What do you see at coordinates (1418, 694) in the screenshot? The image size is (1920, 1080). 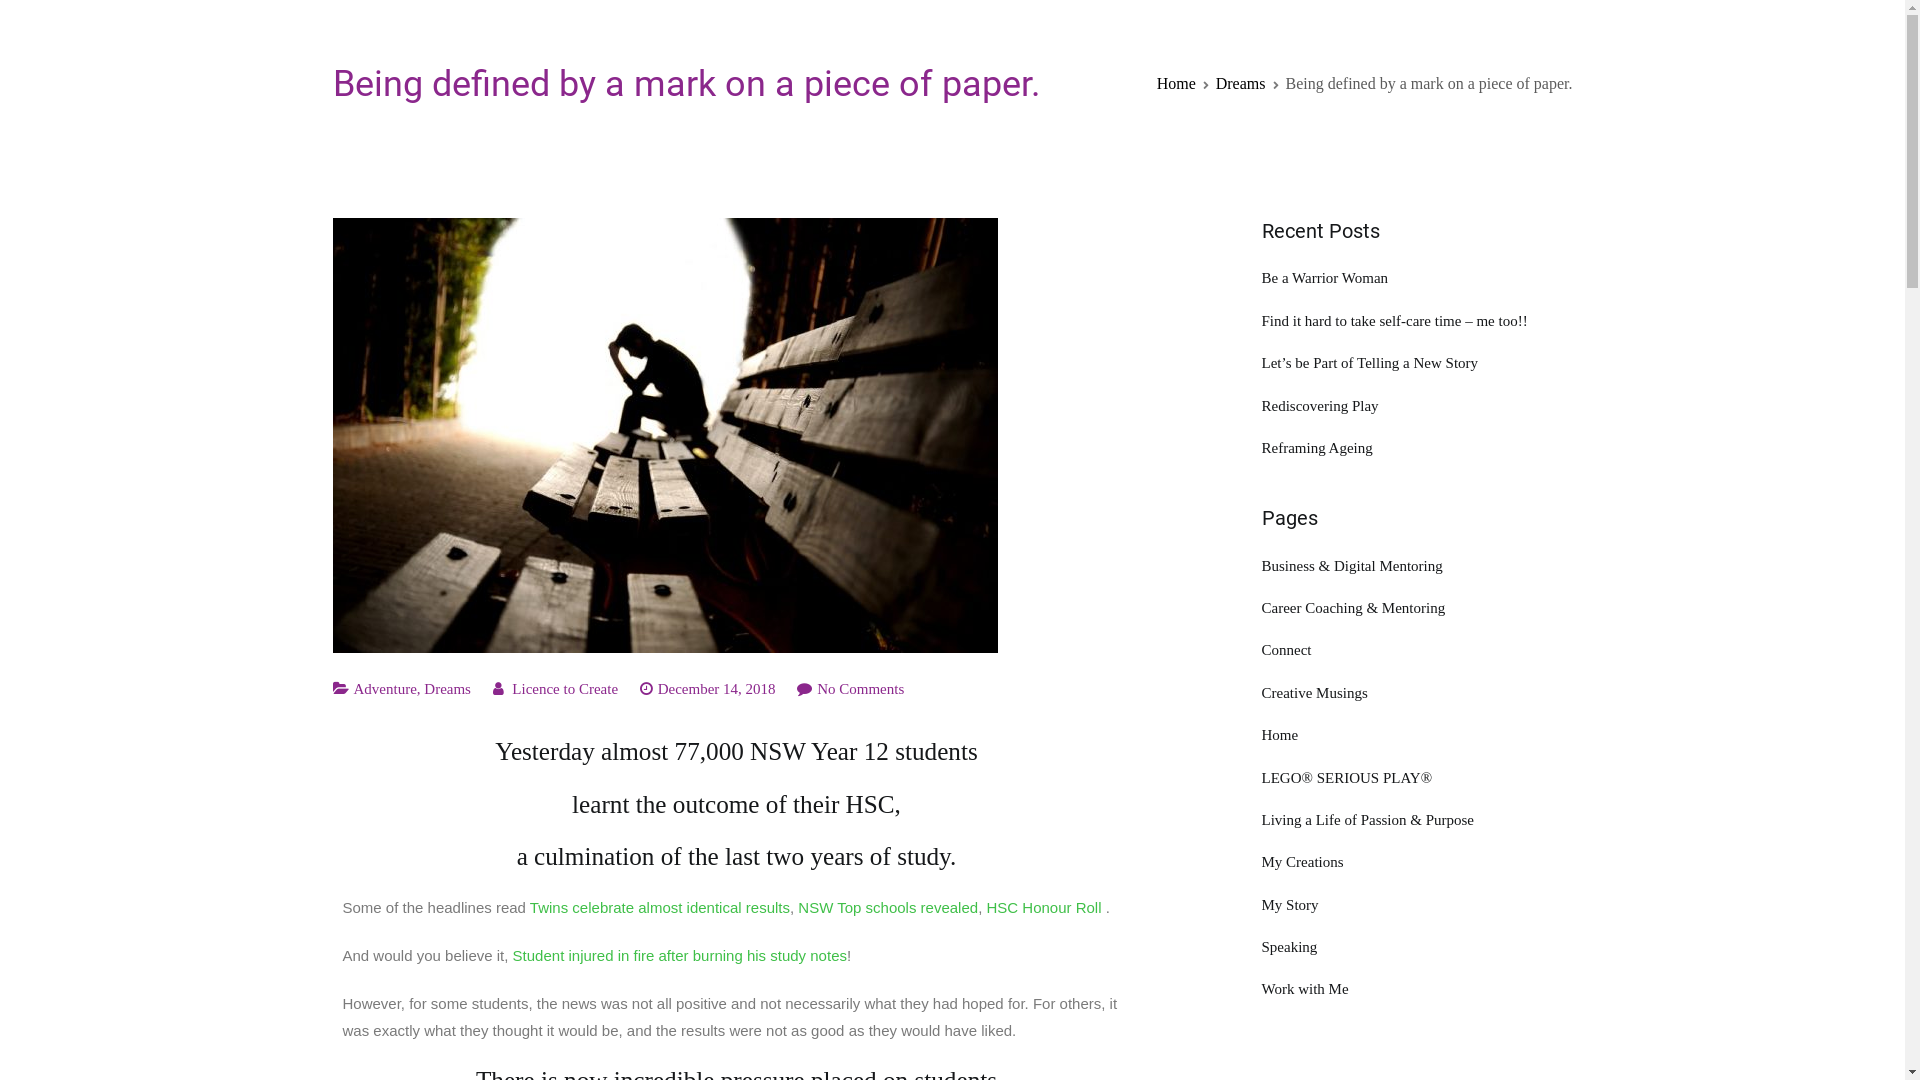 I see `Creative Musings` at bounding box center [1418, 694].